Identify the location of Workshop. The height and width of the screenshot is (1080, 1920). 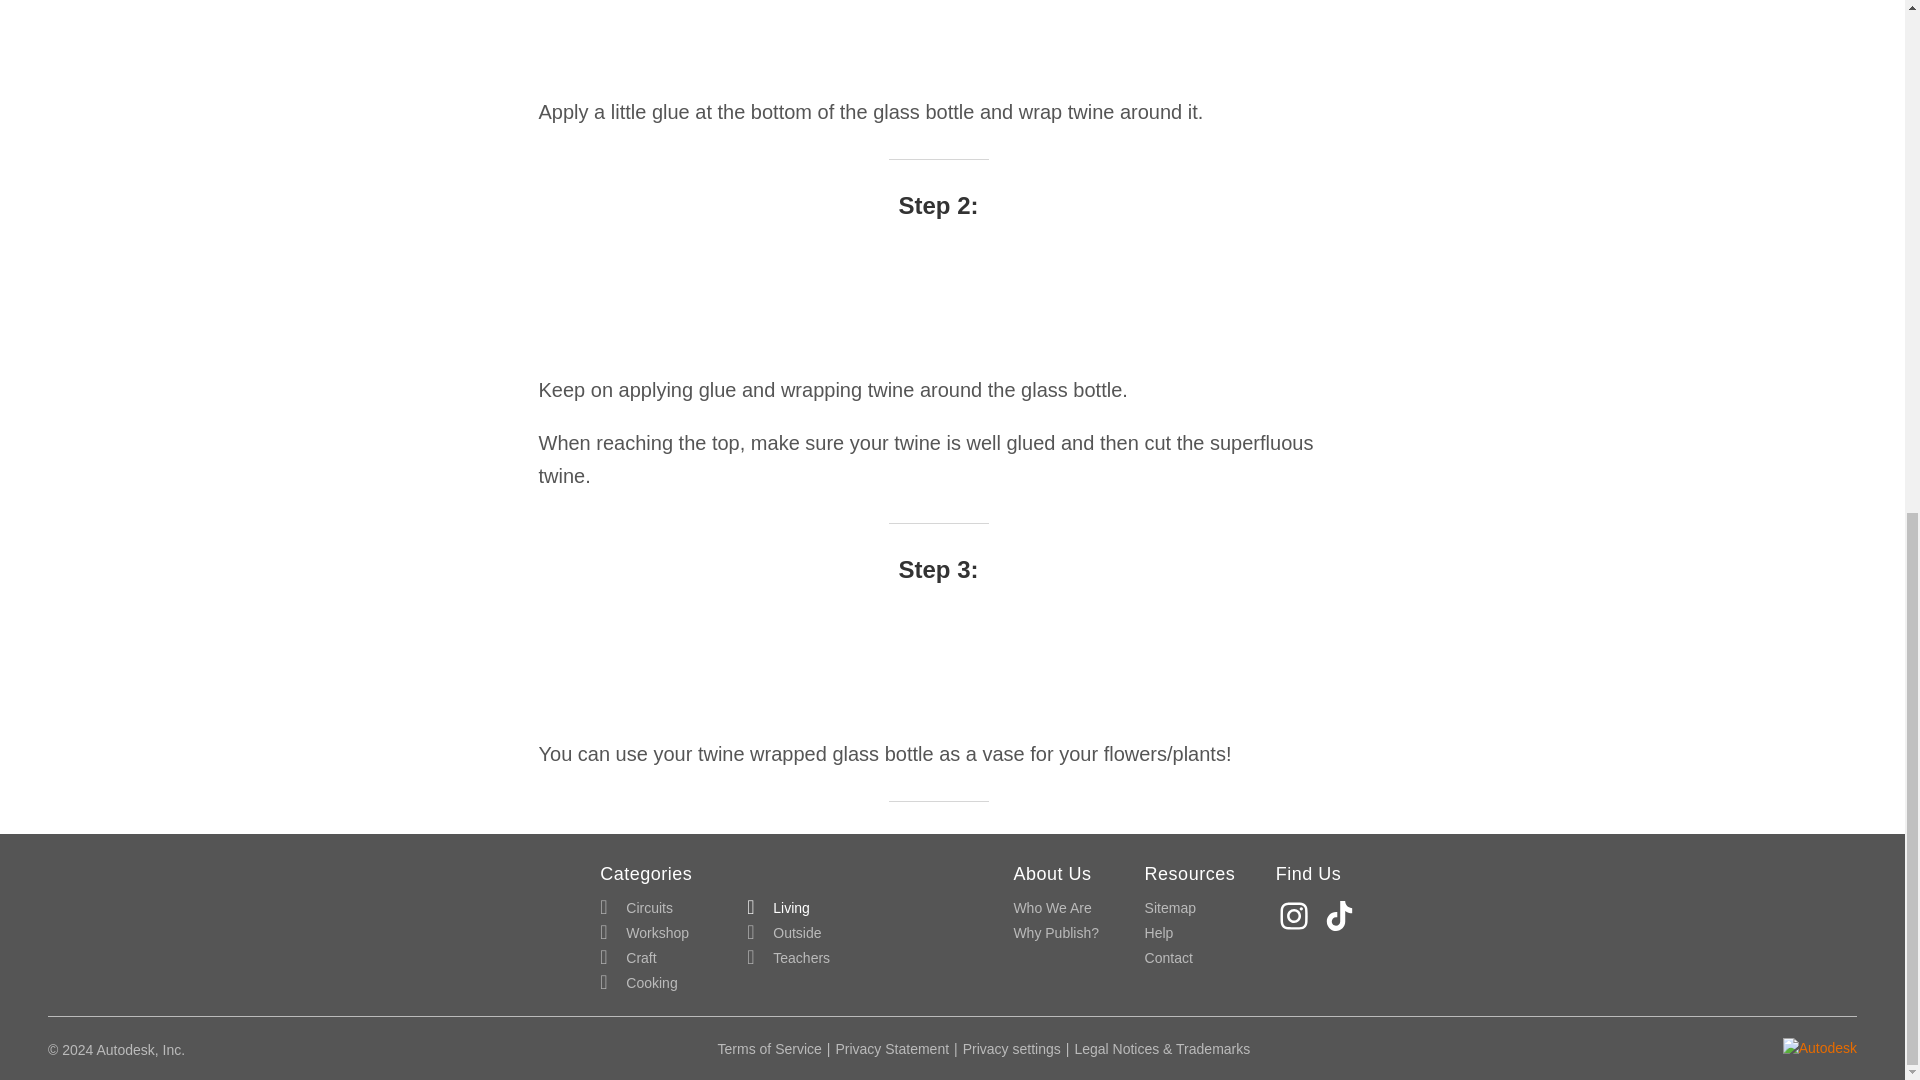
(644, 934).